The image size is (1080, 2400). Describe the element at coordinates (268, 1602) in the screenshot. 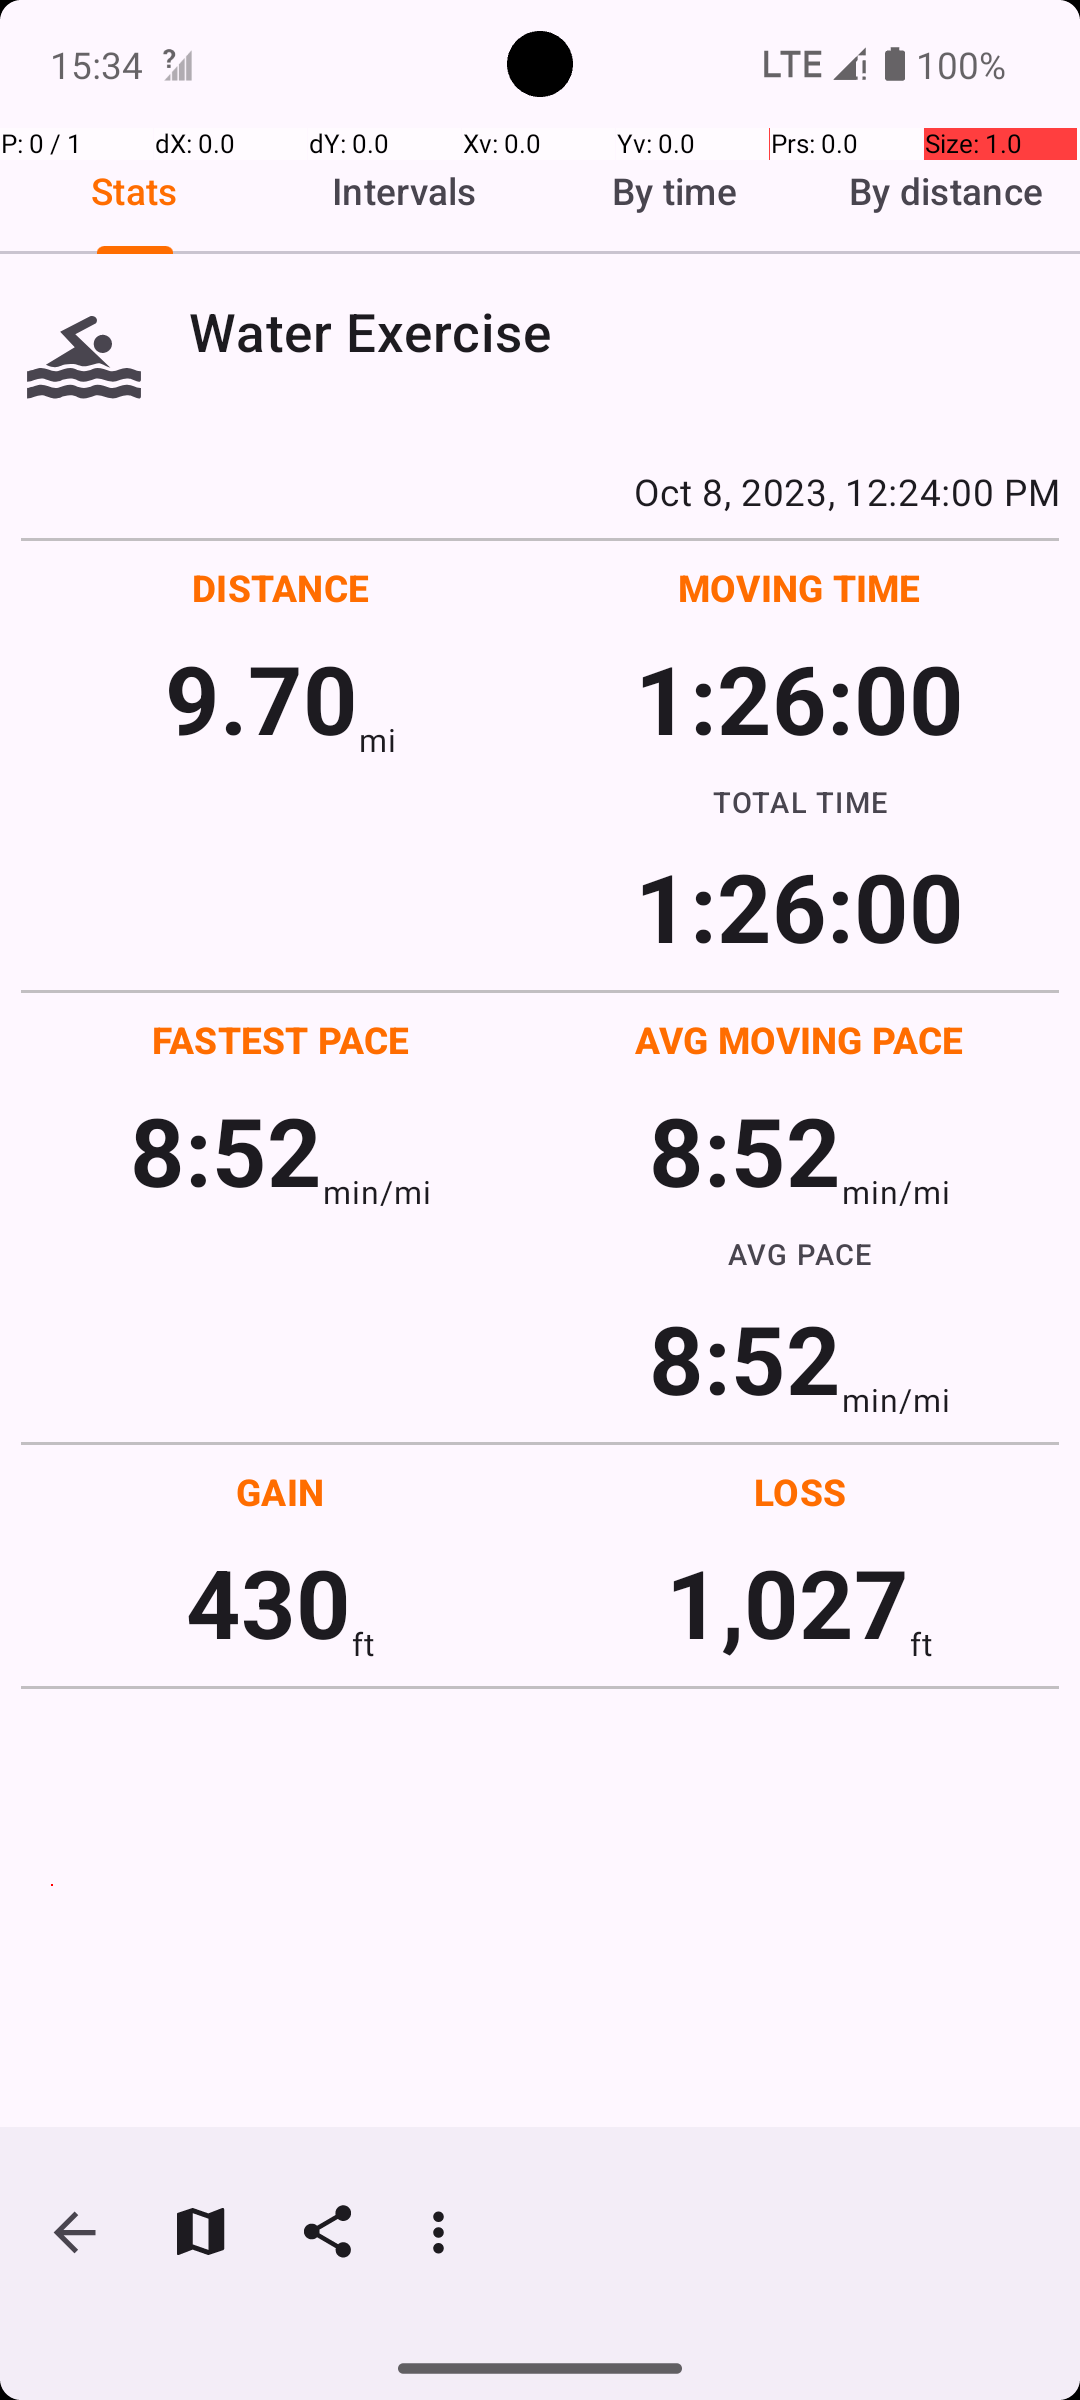

I see `430` at that location.